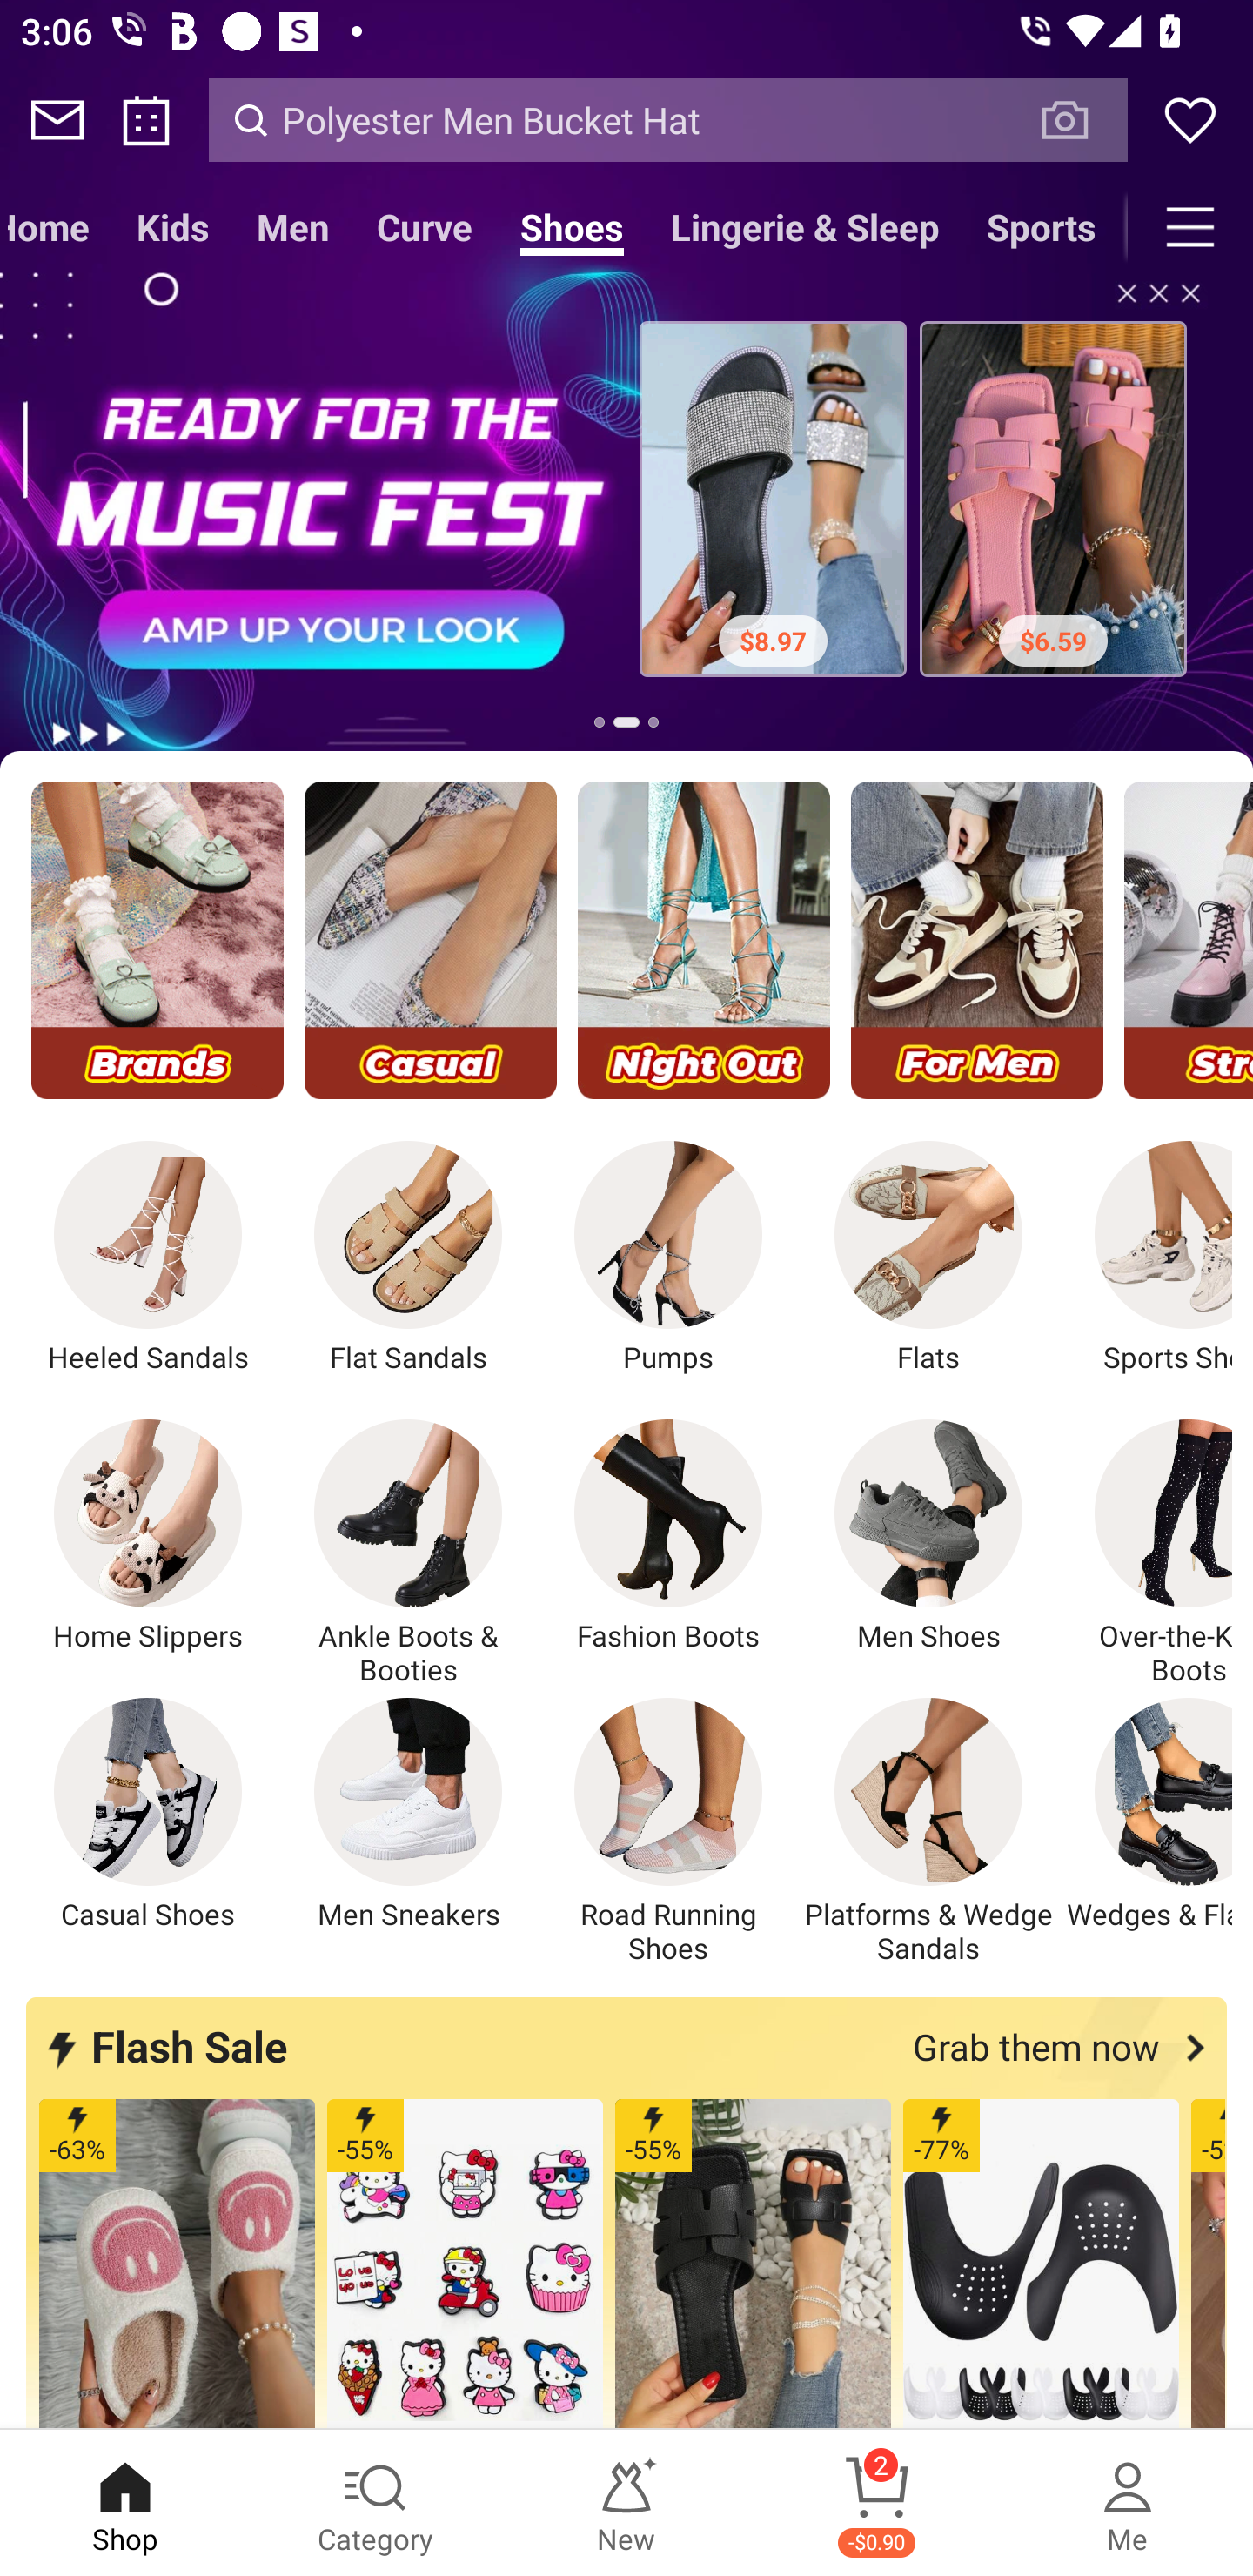 This screenshot has width=1253, height=2576. I want to click on Casual Shoes, so click(148, 1815).